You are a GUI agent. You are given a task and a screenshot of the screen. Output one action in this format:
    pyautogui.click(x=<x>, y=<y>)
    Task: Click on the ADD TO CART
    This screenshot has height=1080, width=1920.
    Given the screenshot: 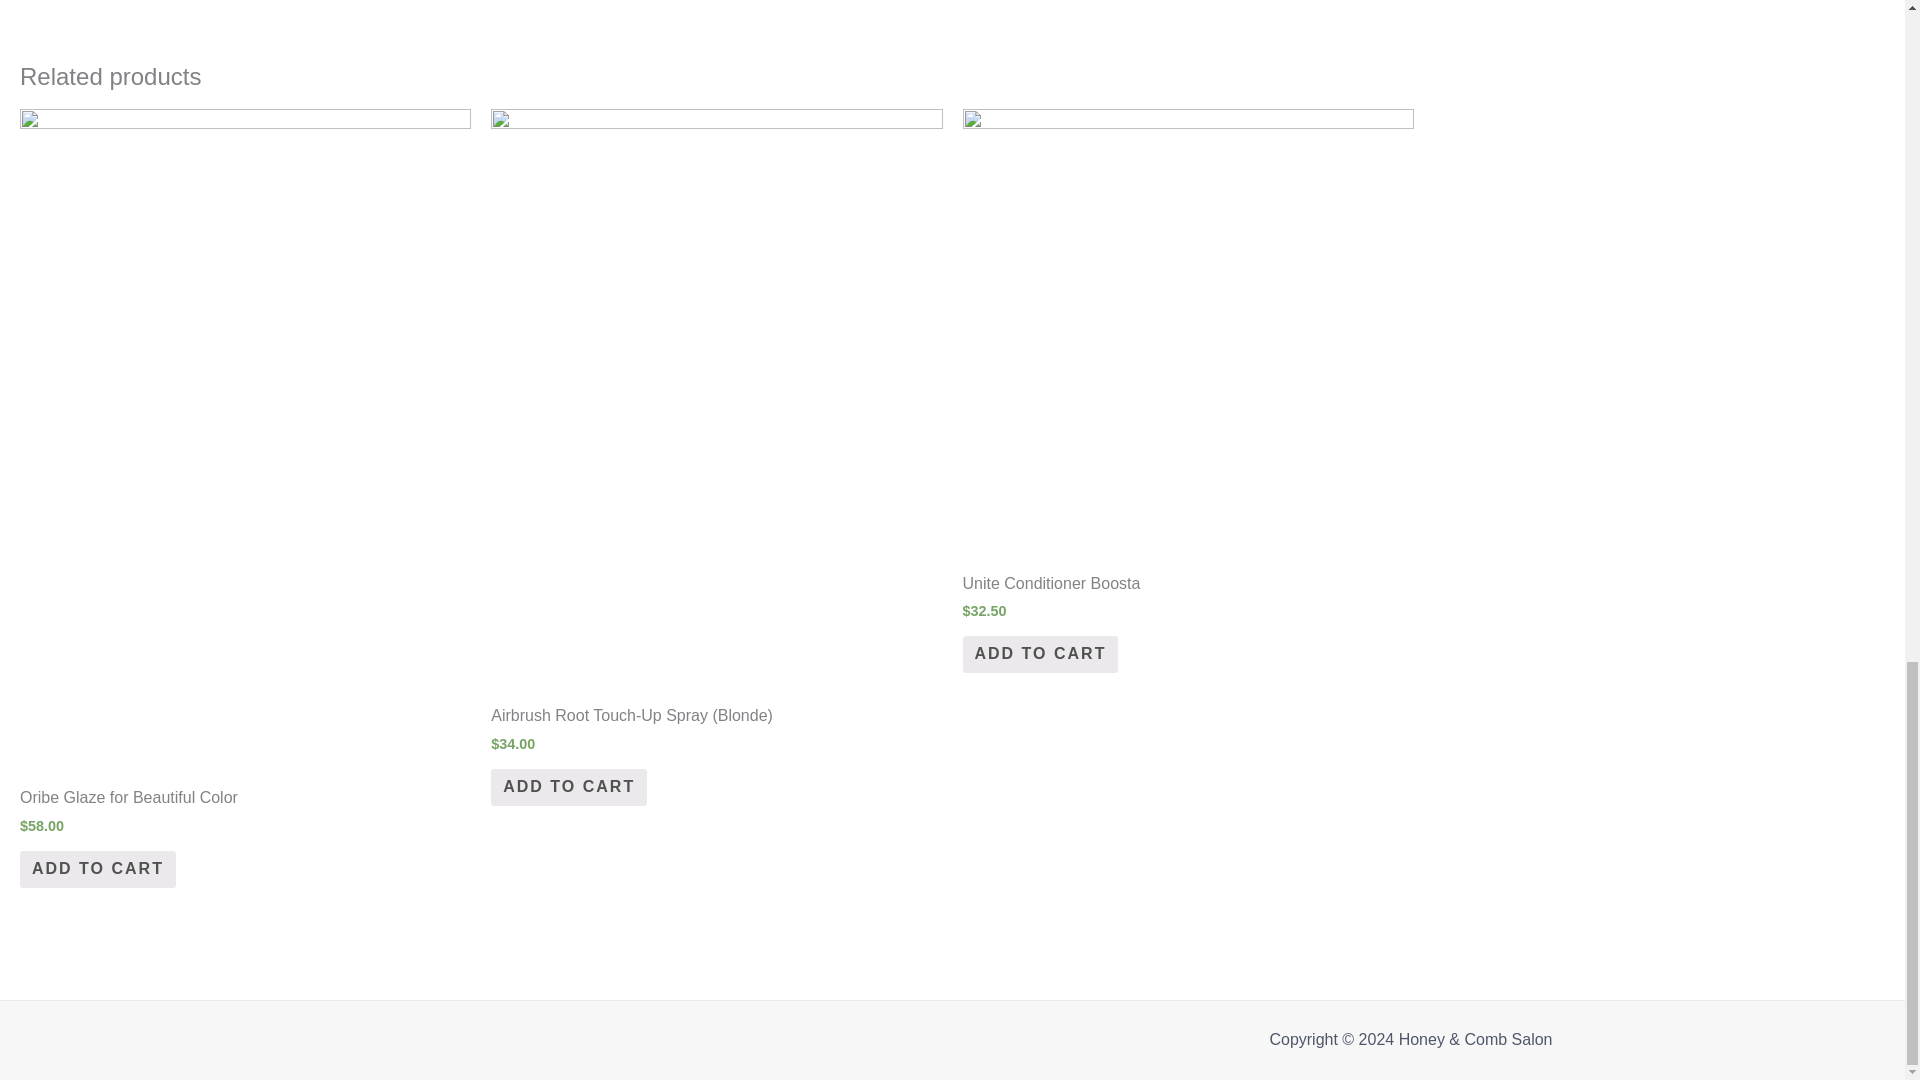 What is the action you would take?
    pyautogui.click(x=1039, y=654)
    